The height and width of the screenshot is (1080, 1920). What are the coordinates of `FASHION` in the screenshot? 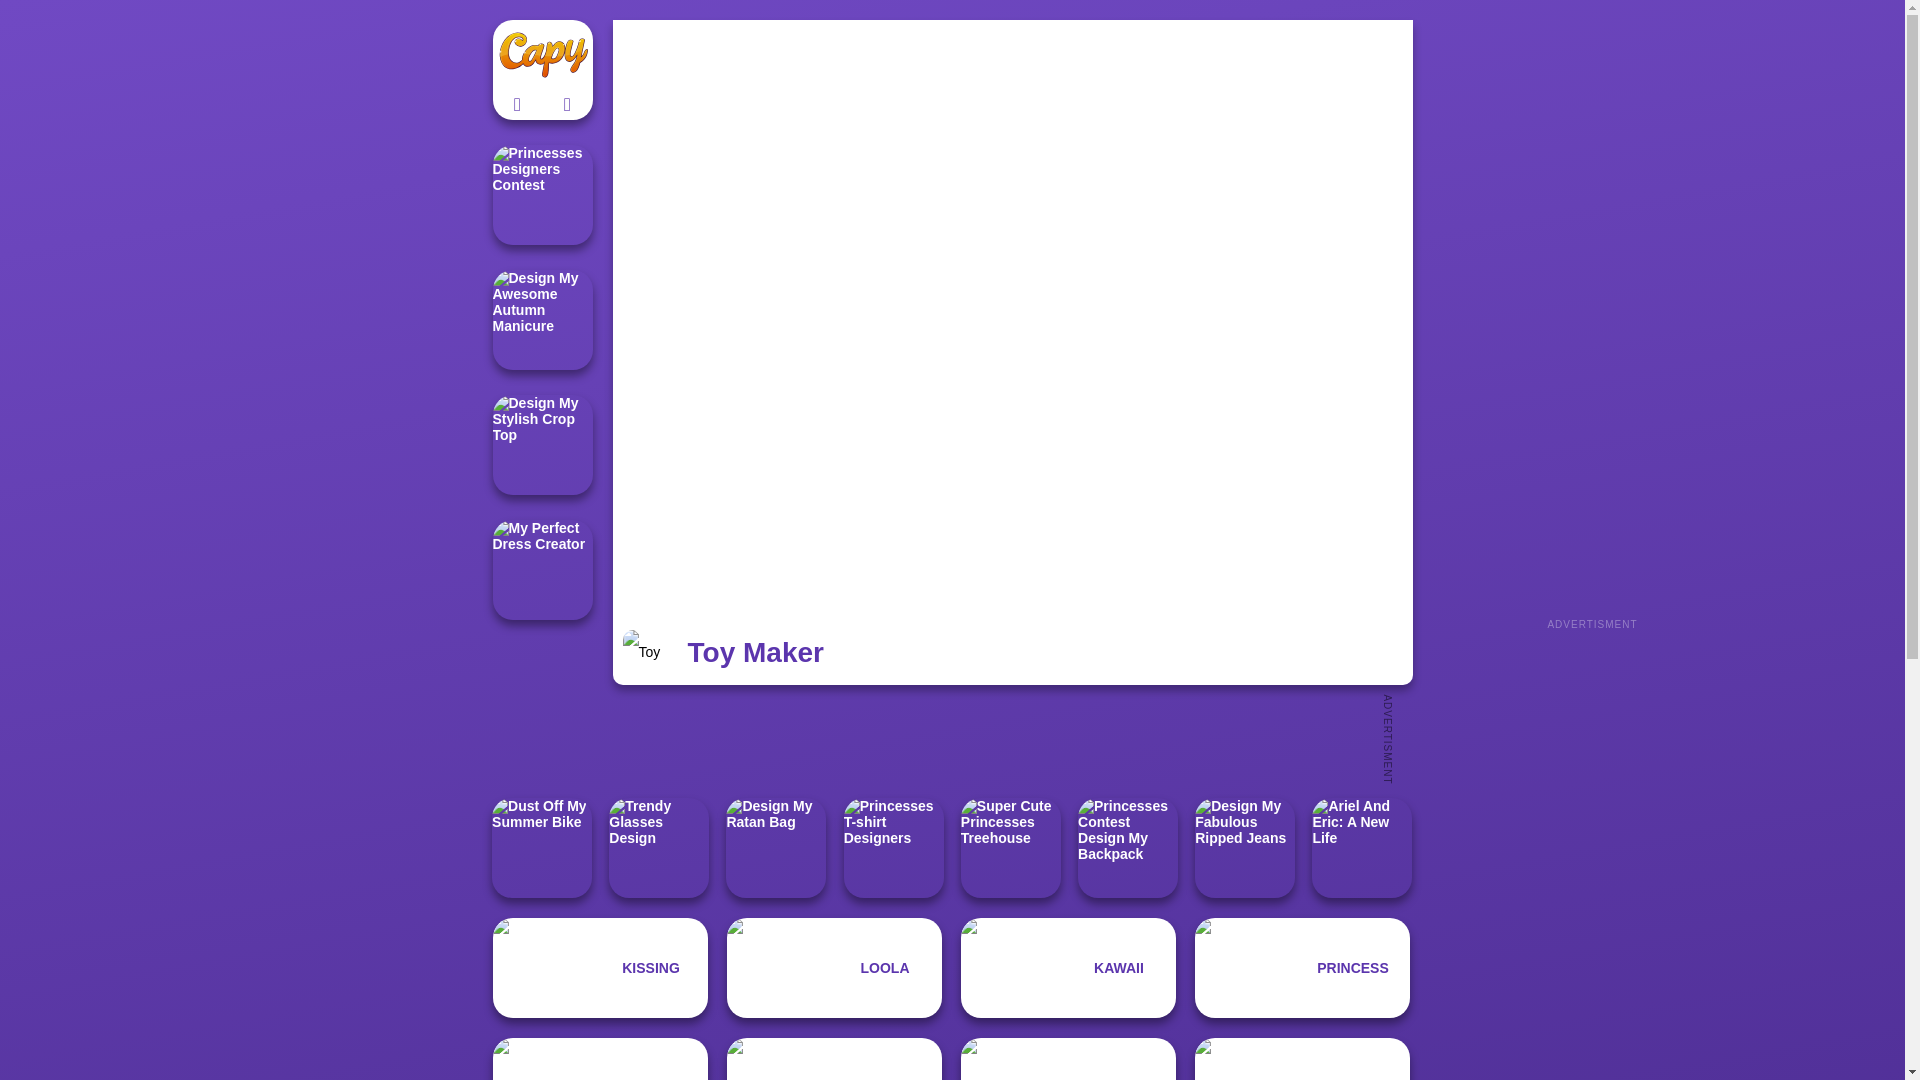 It's located at (834, 1058).